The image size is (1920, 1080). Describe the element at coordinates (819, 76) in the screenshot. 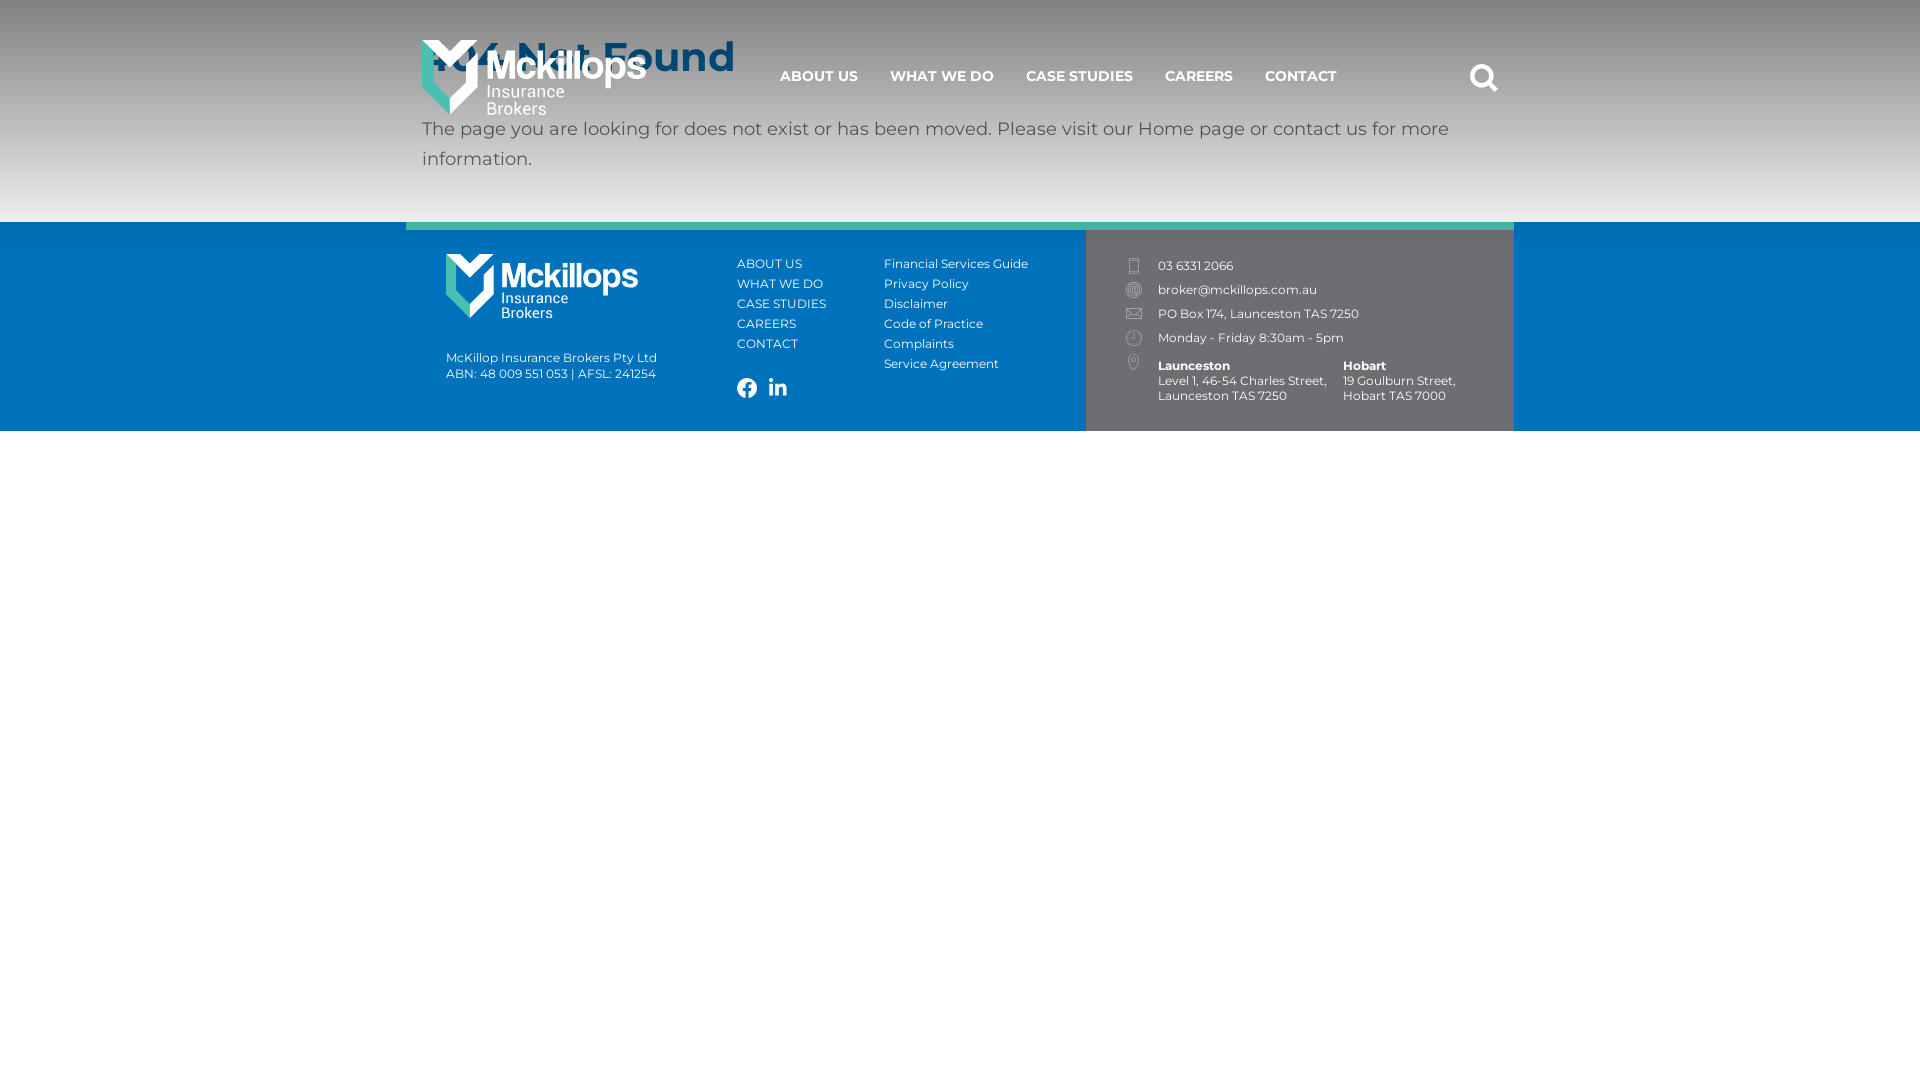

I see `ABOUT US` at that location.